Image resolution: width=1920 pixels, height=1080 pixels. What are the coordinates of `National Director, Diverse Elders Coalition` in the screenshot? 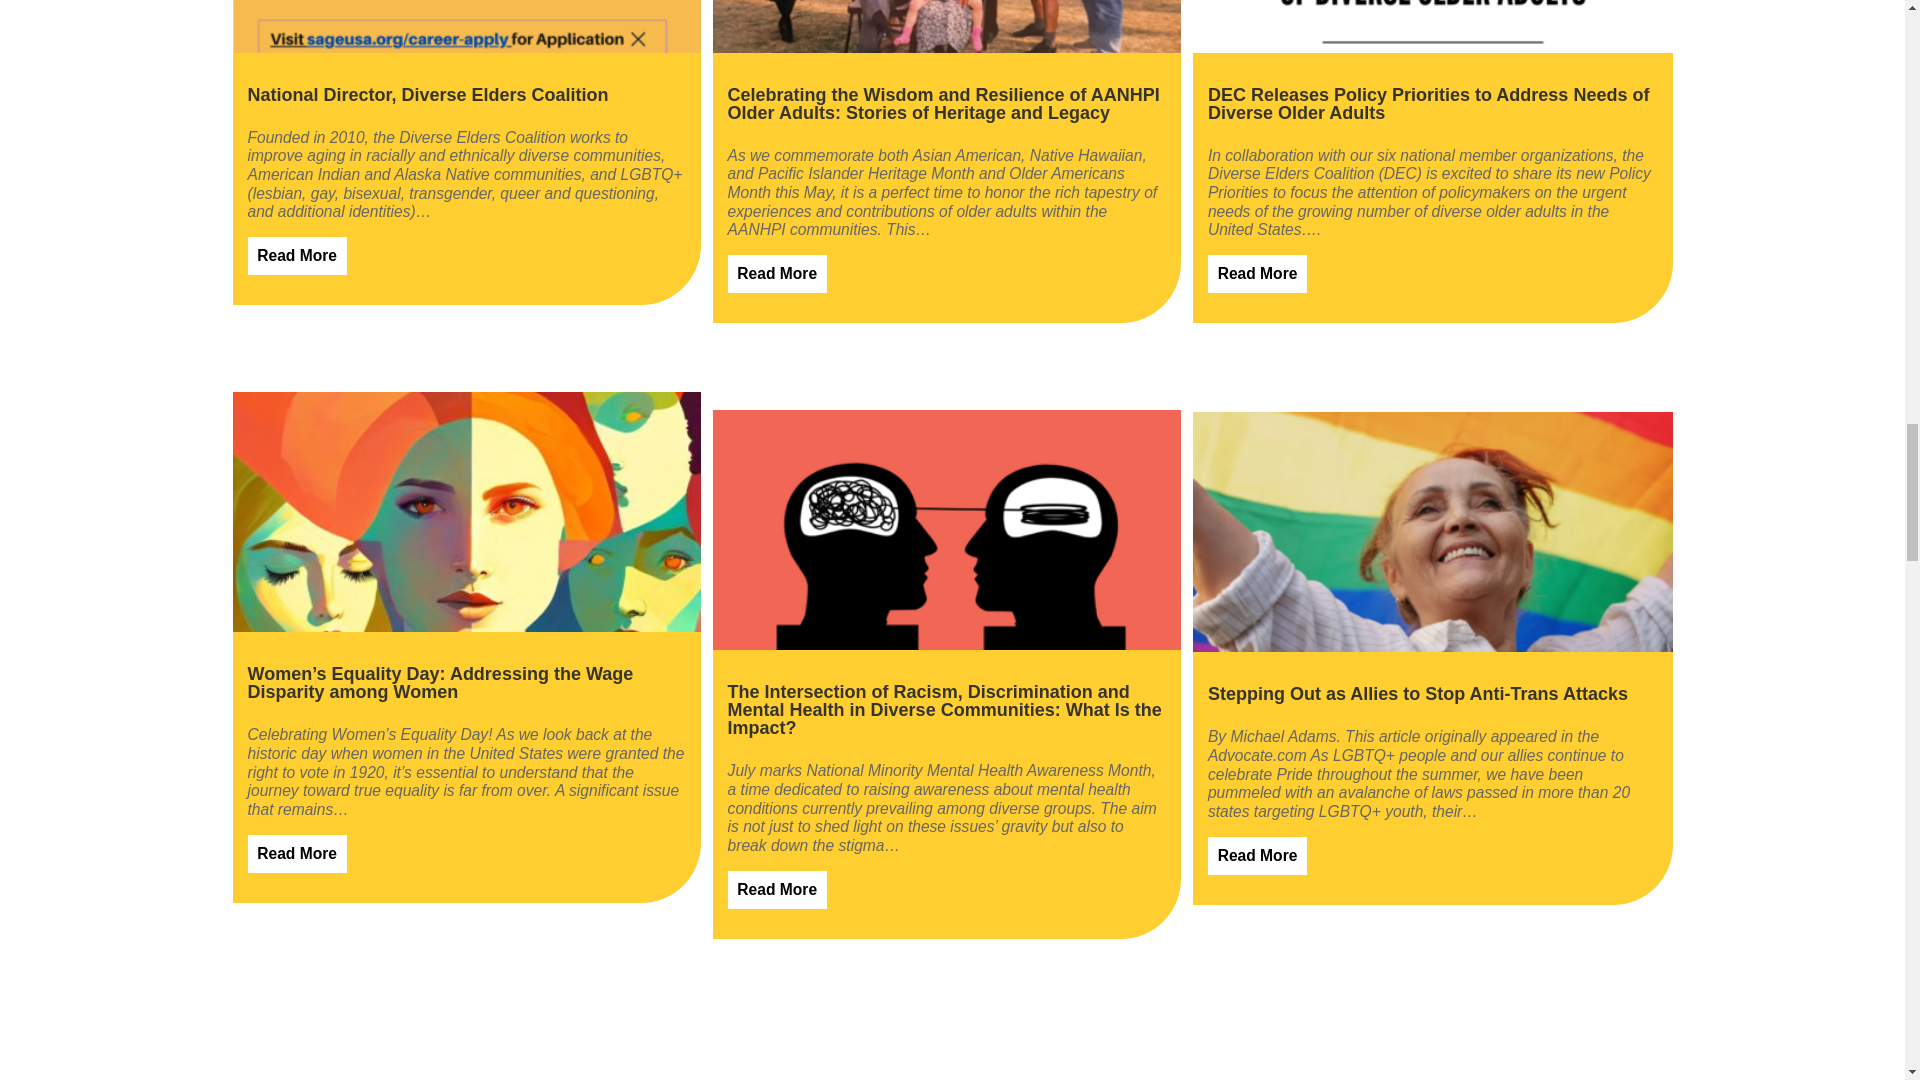 It's located at (428, 104).